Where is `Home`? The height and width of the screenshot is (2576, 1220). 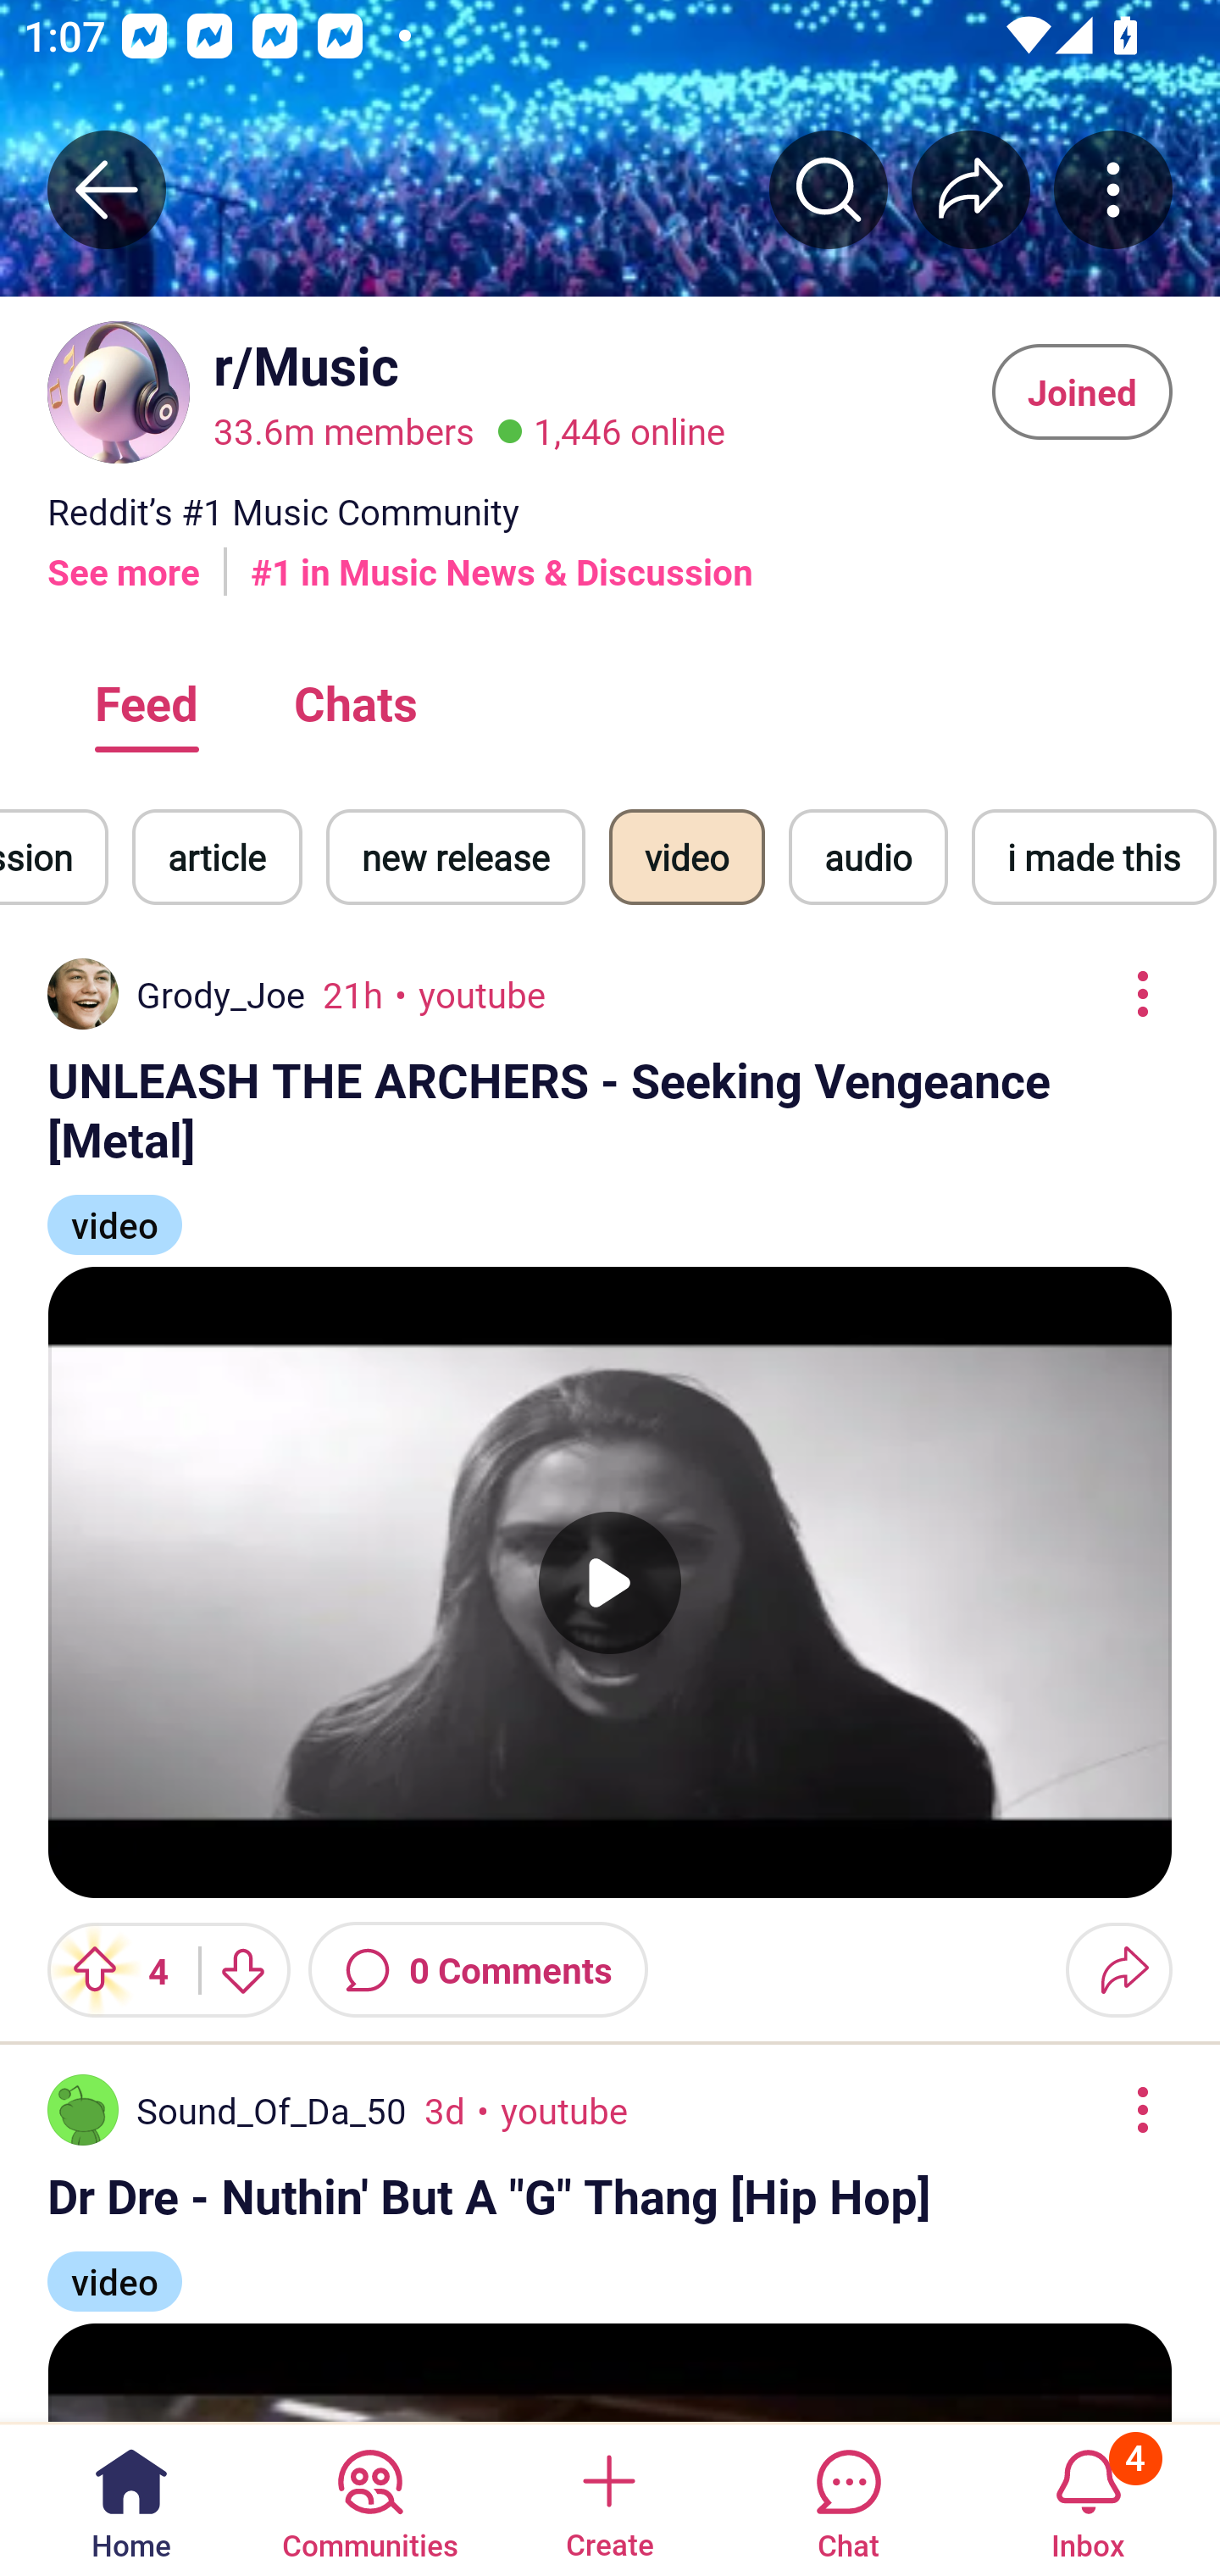 Home is located at coordinates (131, 2498).